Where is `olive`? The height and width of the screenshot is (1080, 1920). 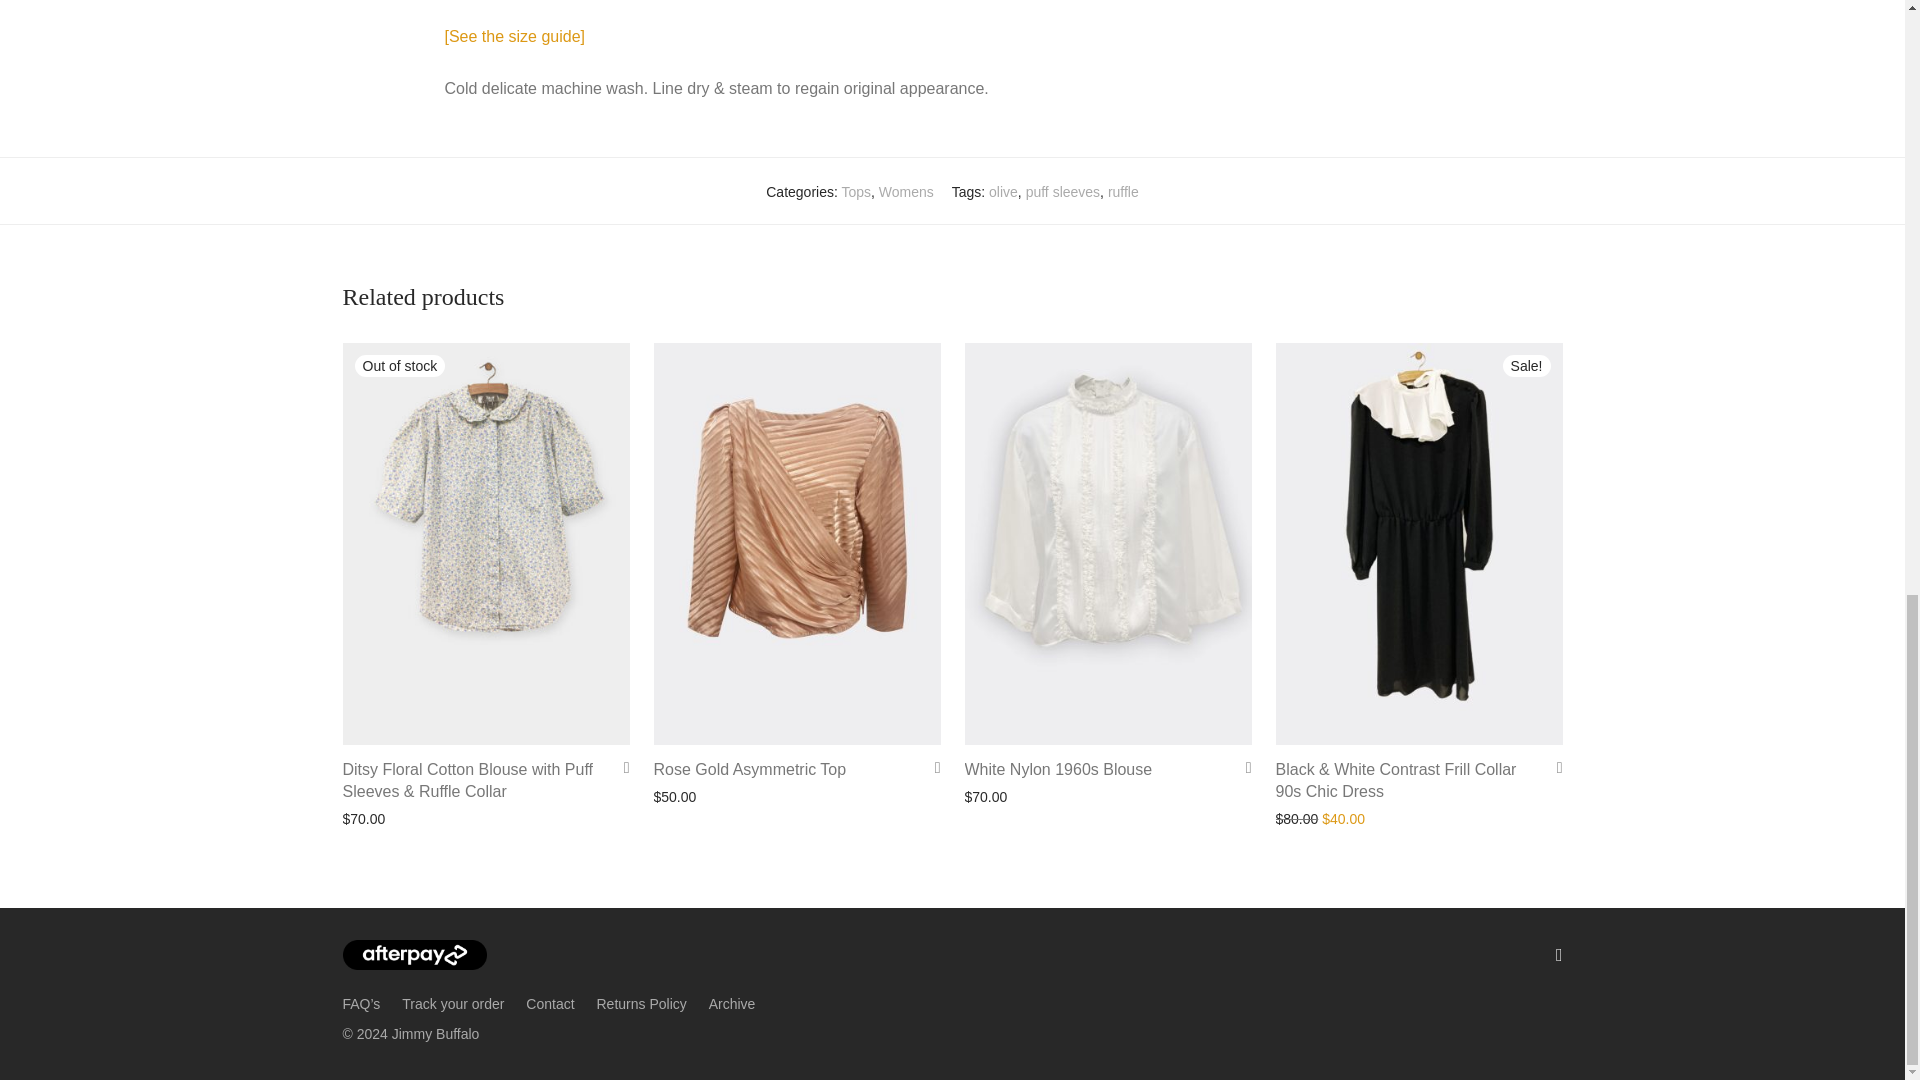 olive is located at coordinates (1002, 191).